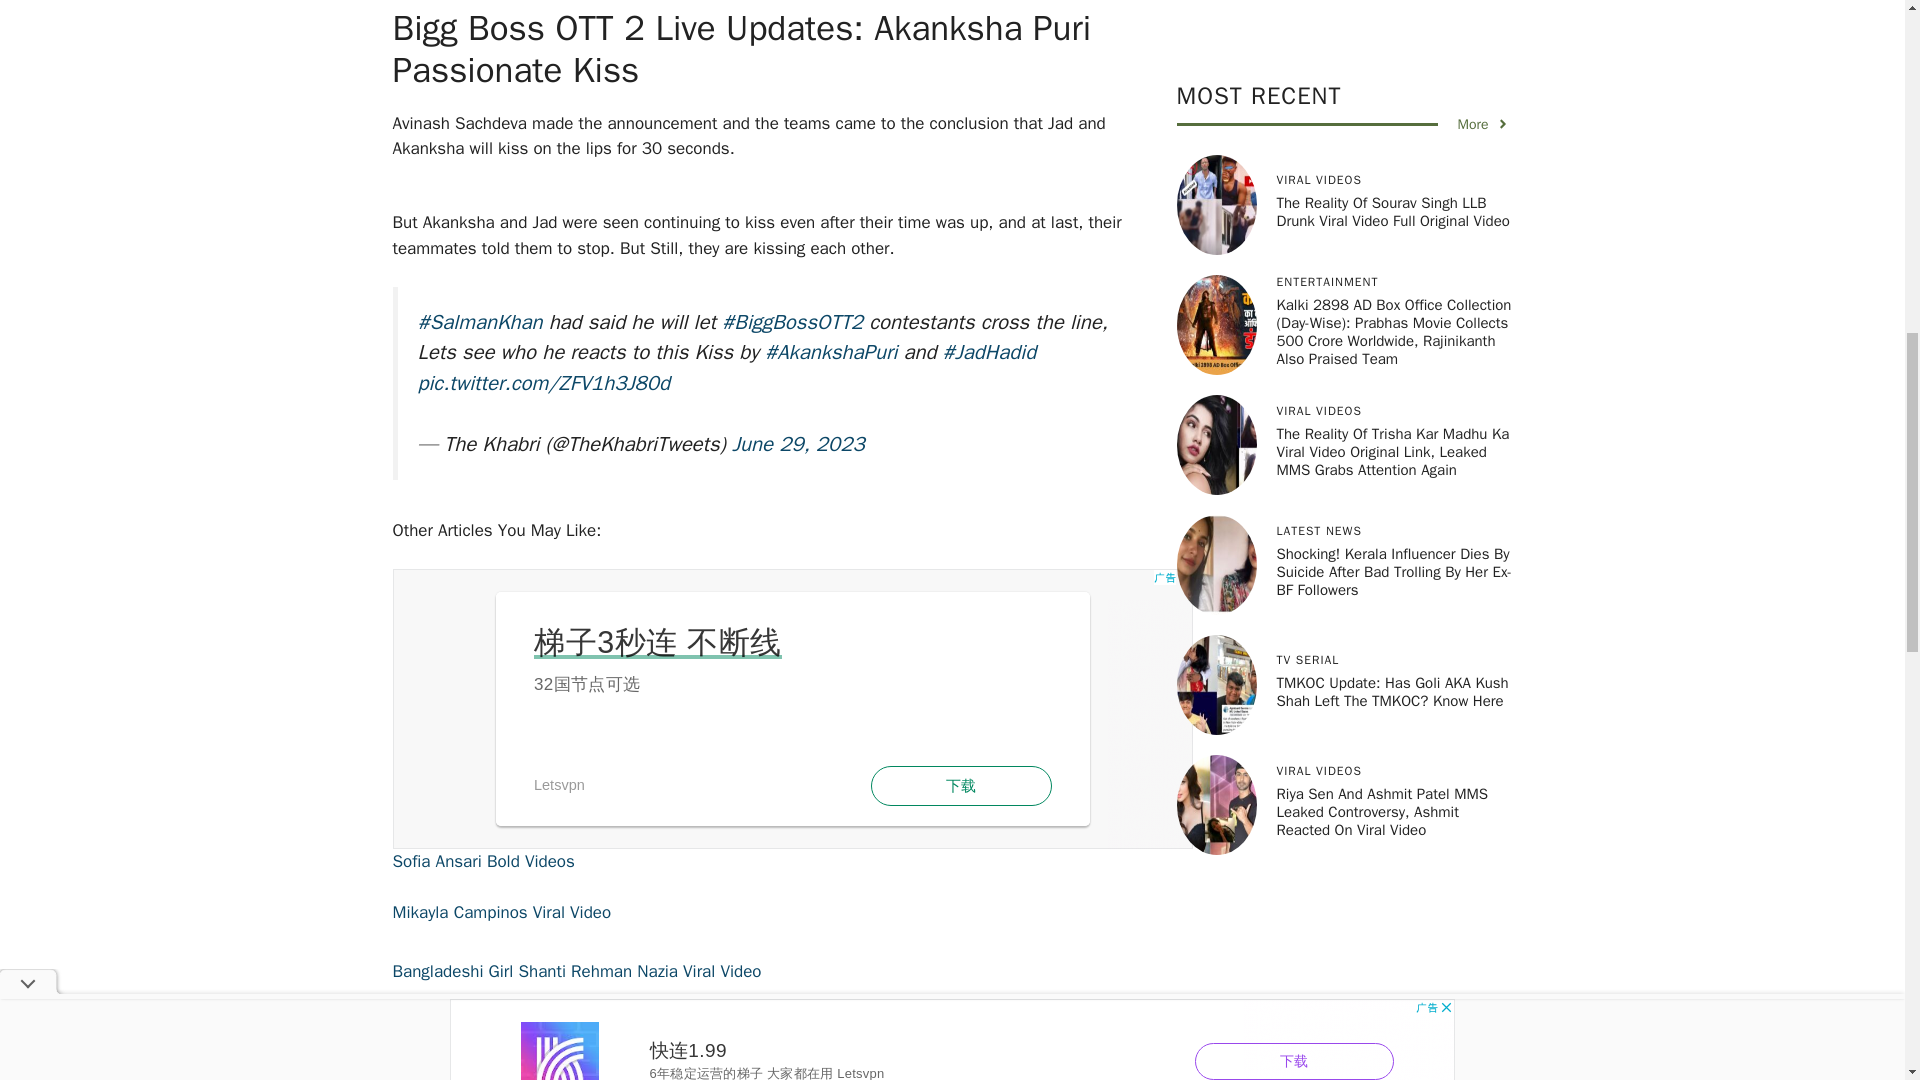  I want to click on Sofia Ansari Bold Videos, so click(482, 861).